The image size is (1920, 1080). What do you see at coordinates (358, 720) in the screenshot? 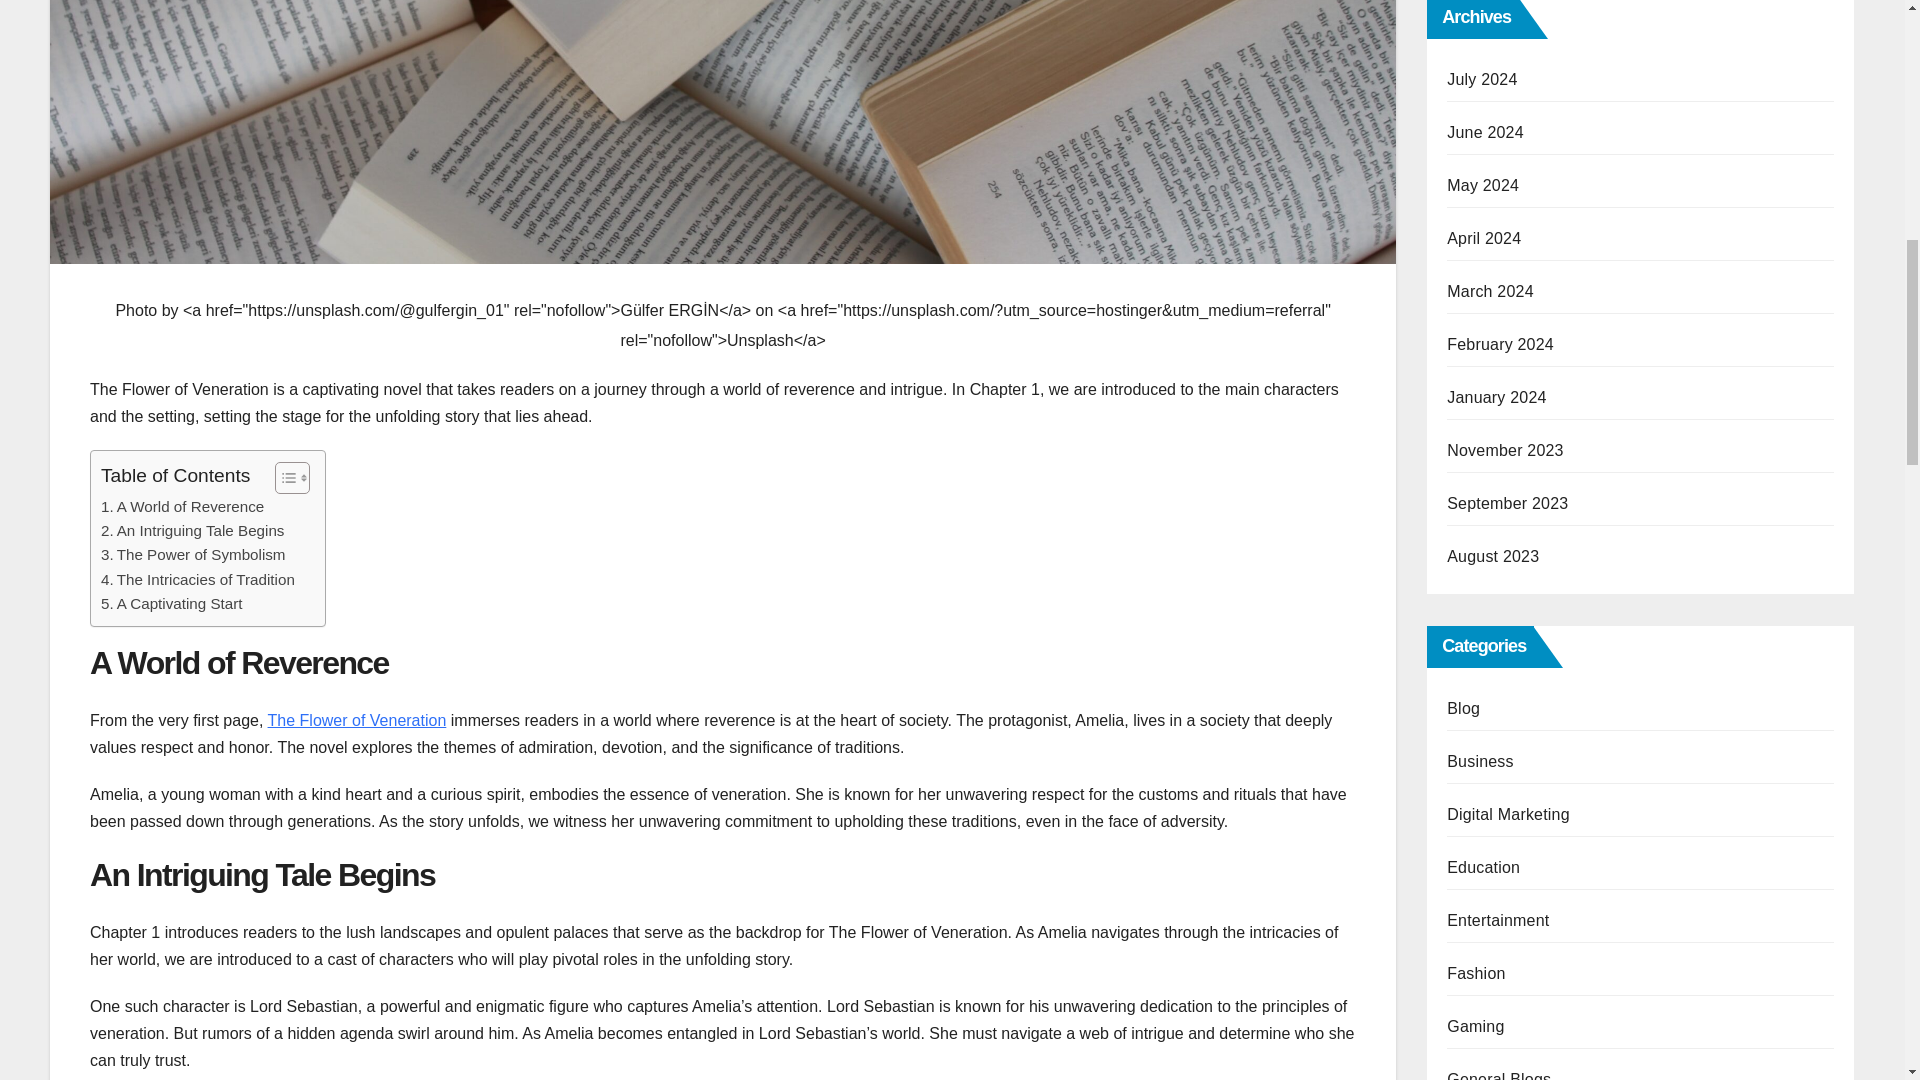
I see `The Flower of Veneration` at bounding box center [358, 720].